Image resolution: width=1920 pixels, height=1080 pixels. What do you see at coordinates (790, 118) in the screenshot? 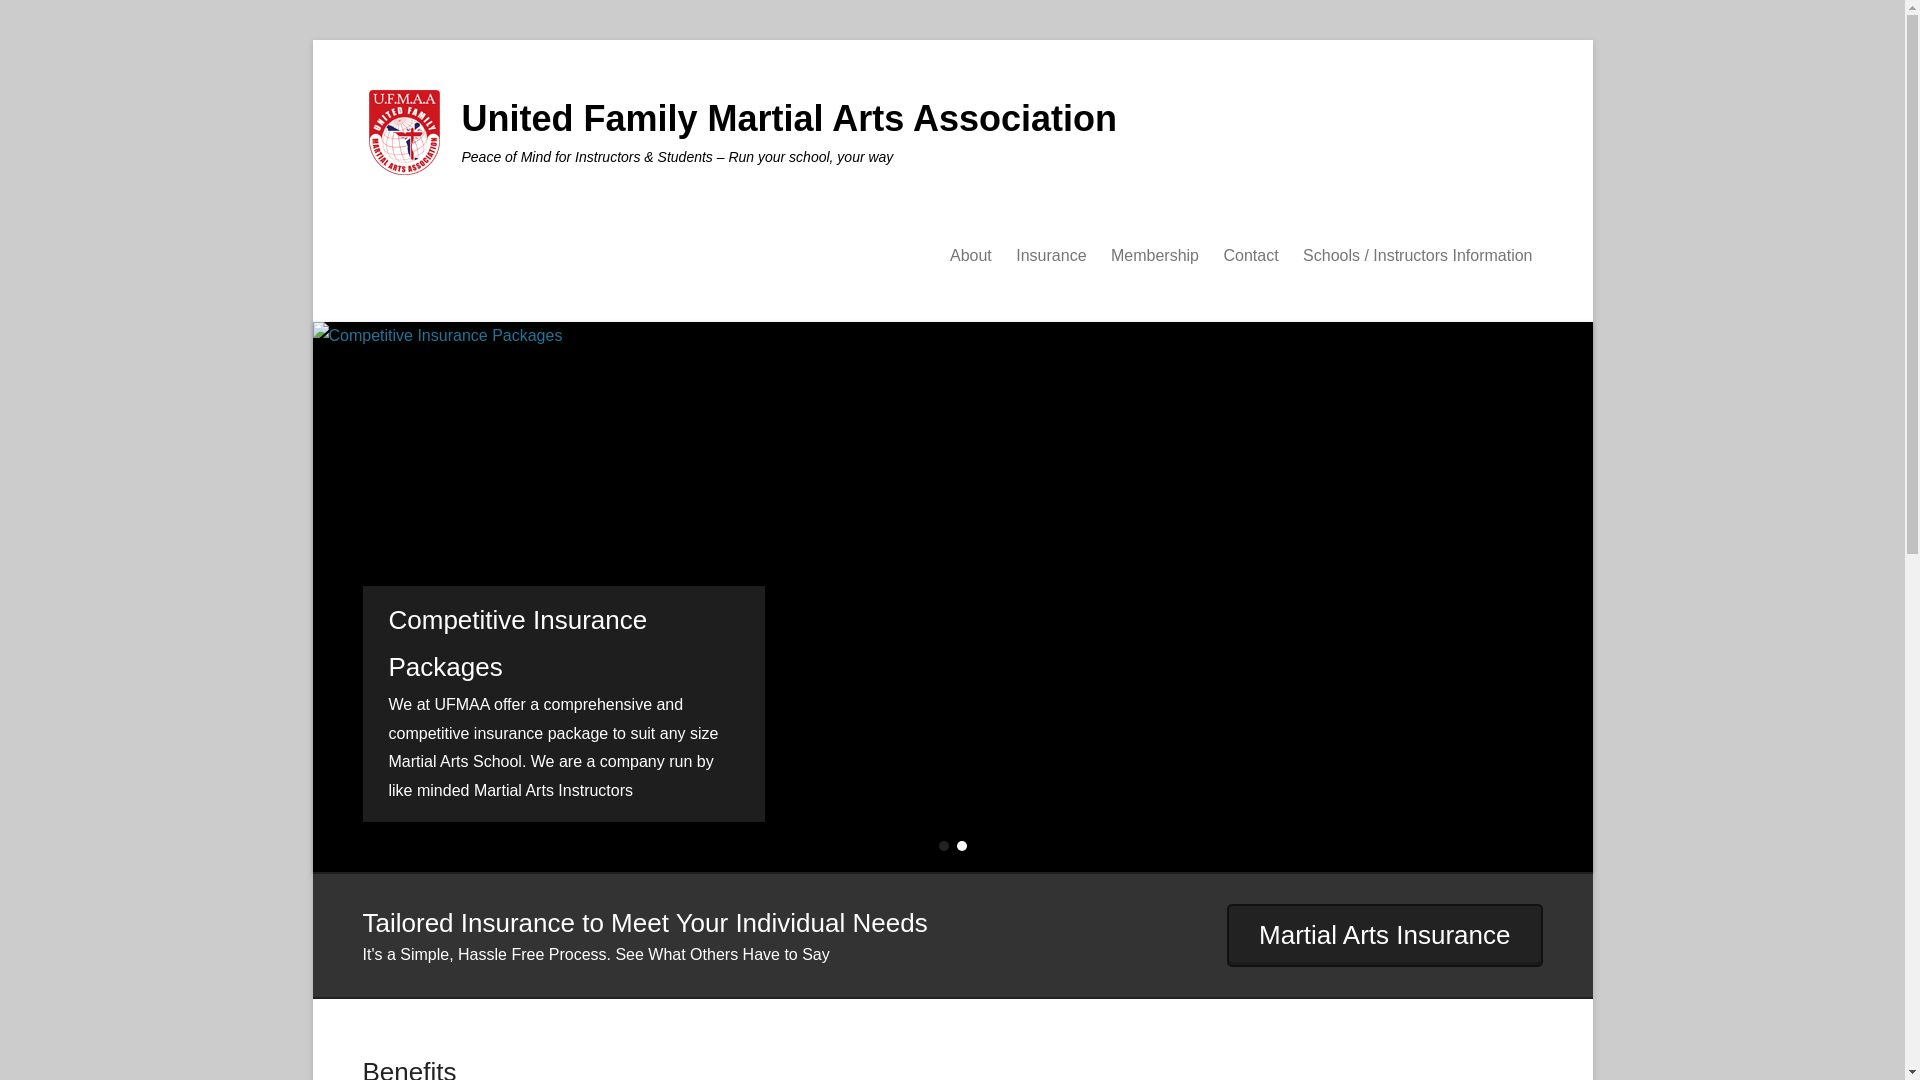
I see `United Family Martial Arts Association` at bounding box center [790, 118].